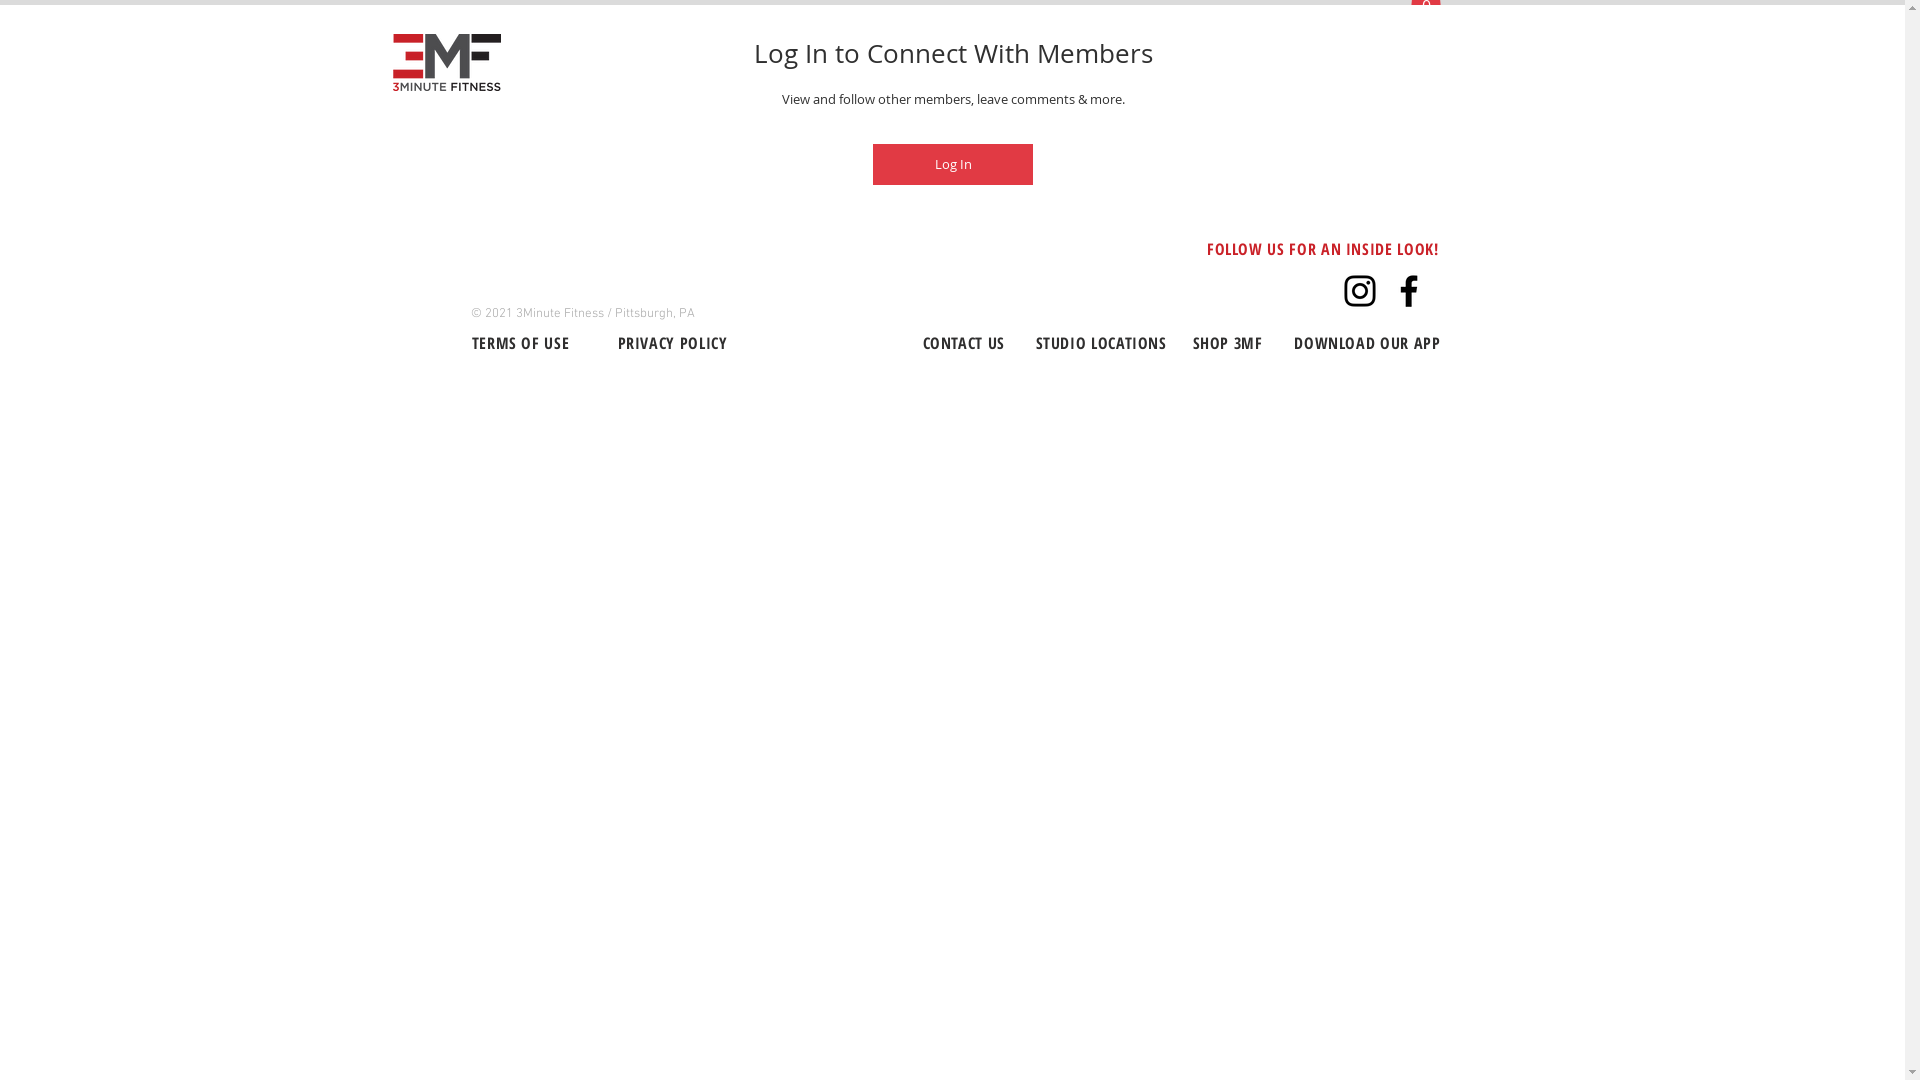 The height and width of the screenshot is (1080, 1920). What do you see at coordinates (1102, 345) in the screenshot?
I see `STUDIO LOCATIONS` at bounding box center [1102, 345].